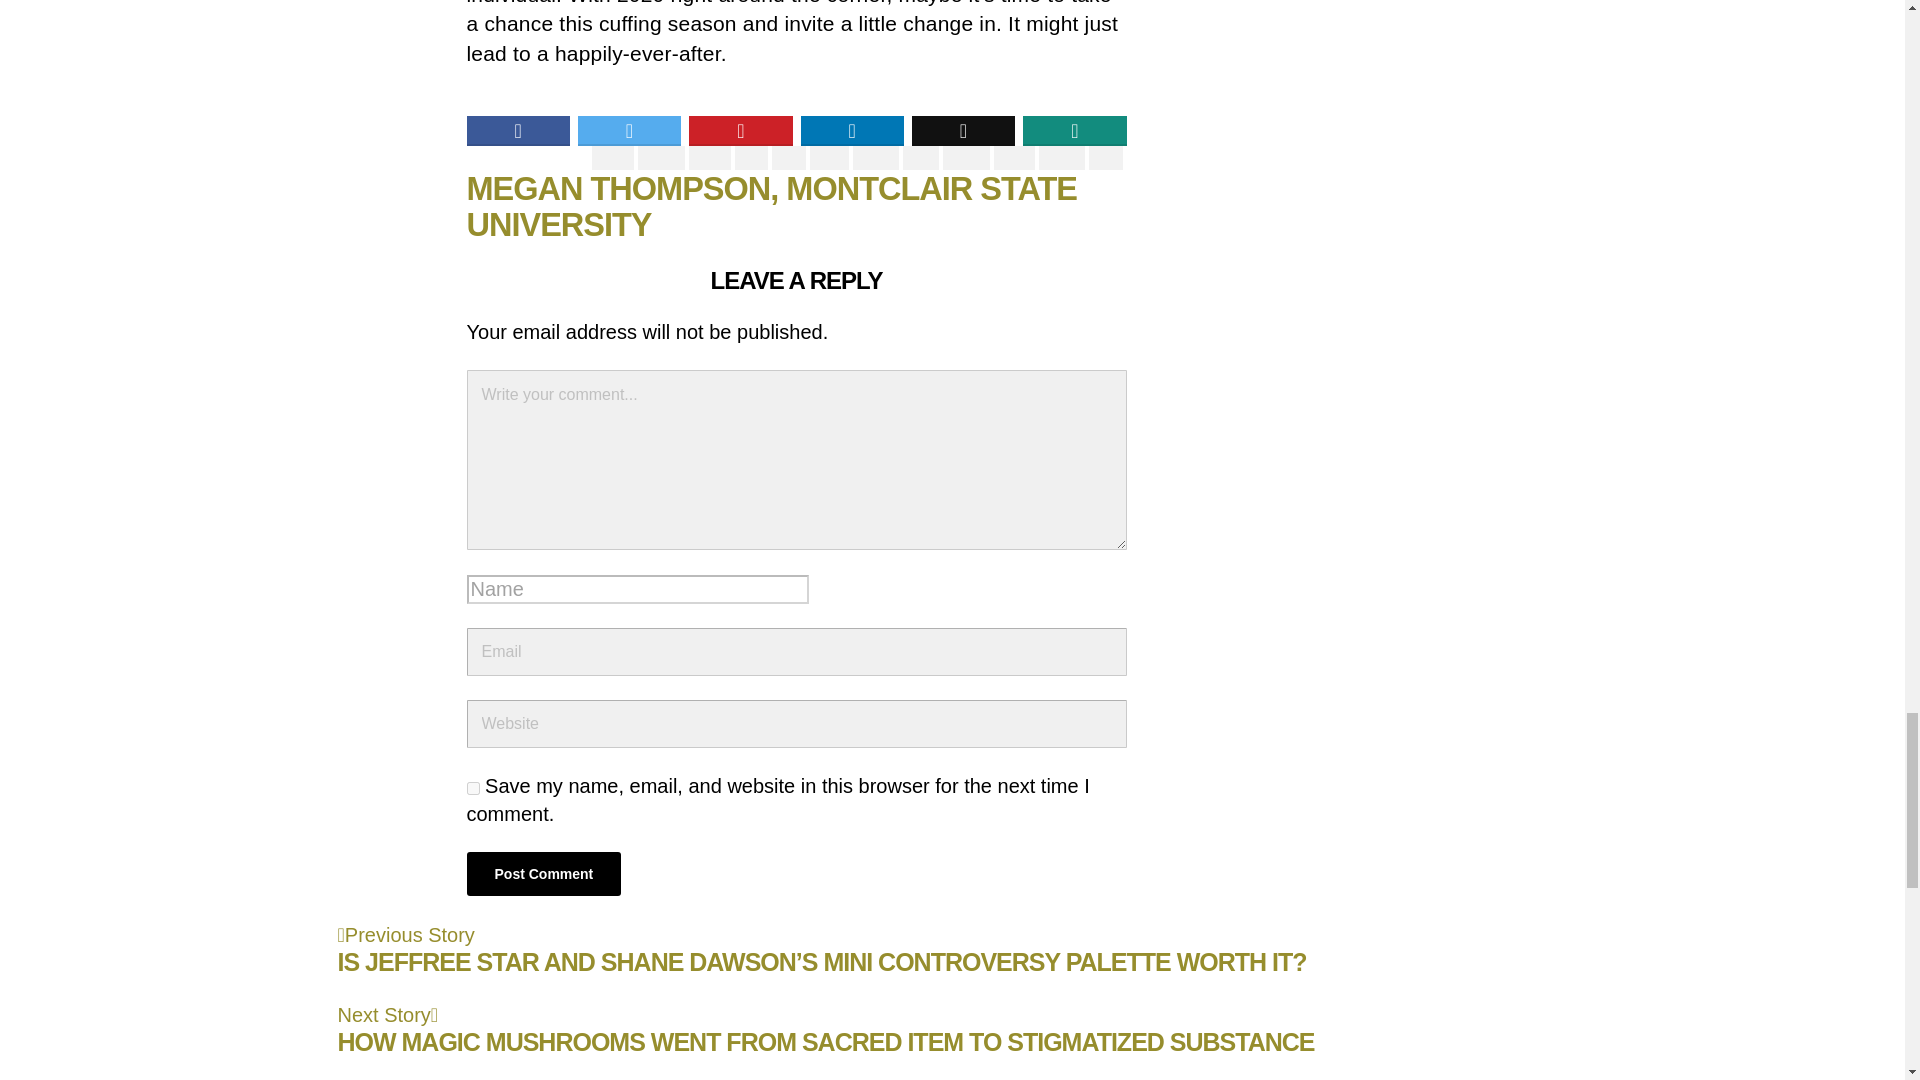  I want to click on yes, so click(472, 788).